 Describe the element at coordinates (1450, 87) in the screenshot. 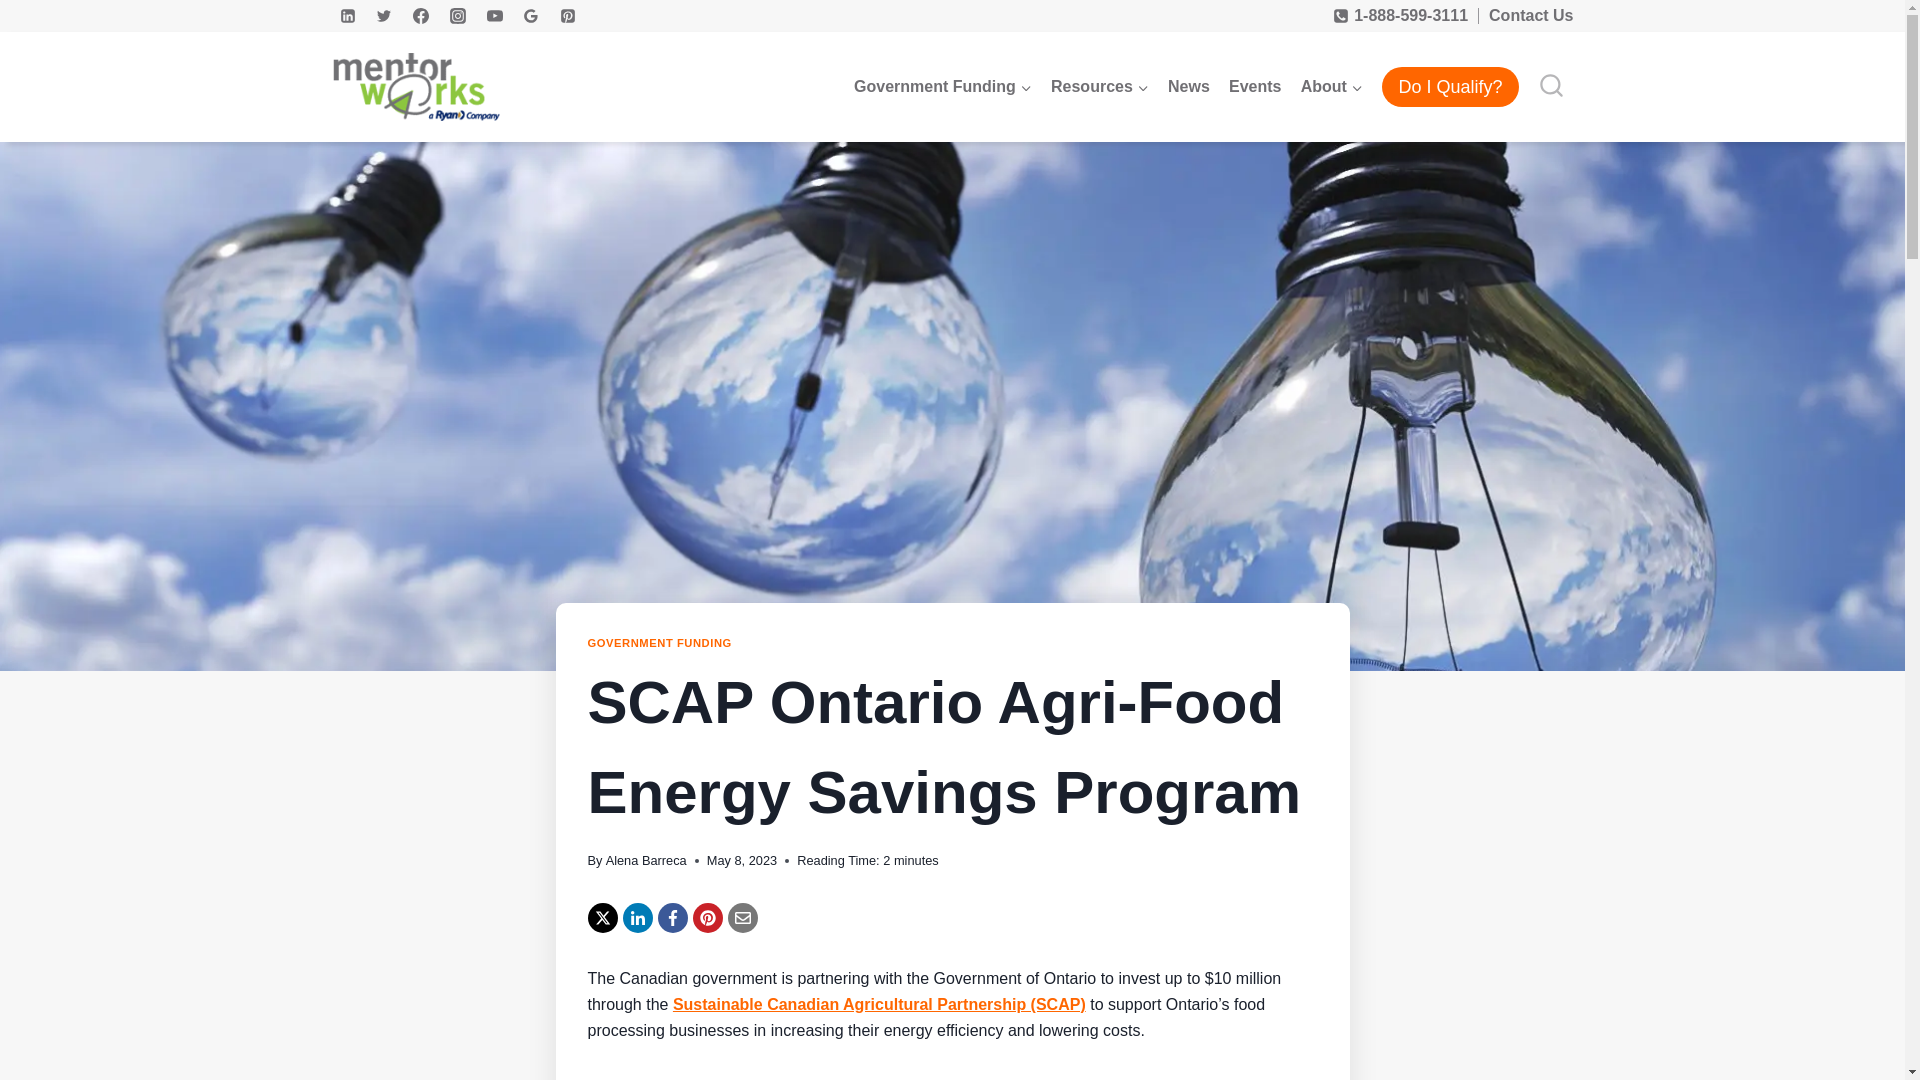

I see `Do I Qualify?` at that location.